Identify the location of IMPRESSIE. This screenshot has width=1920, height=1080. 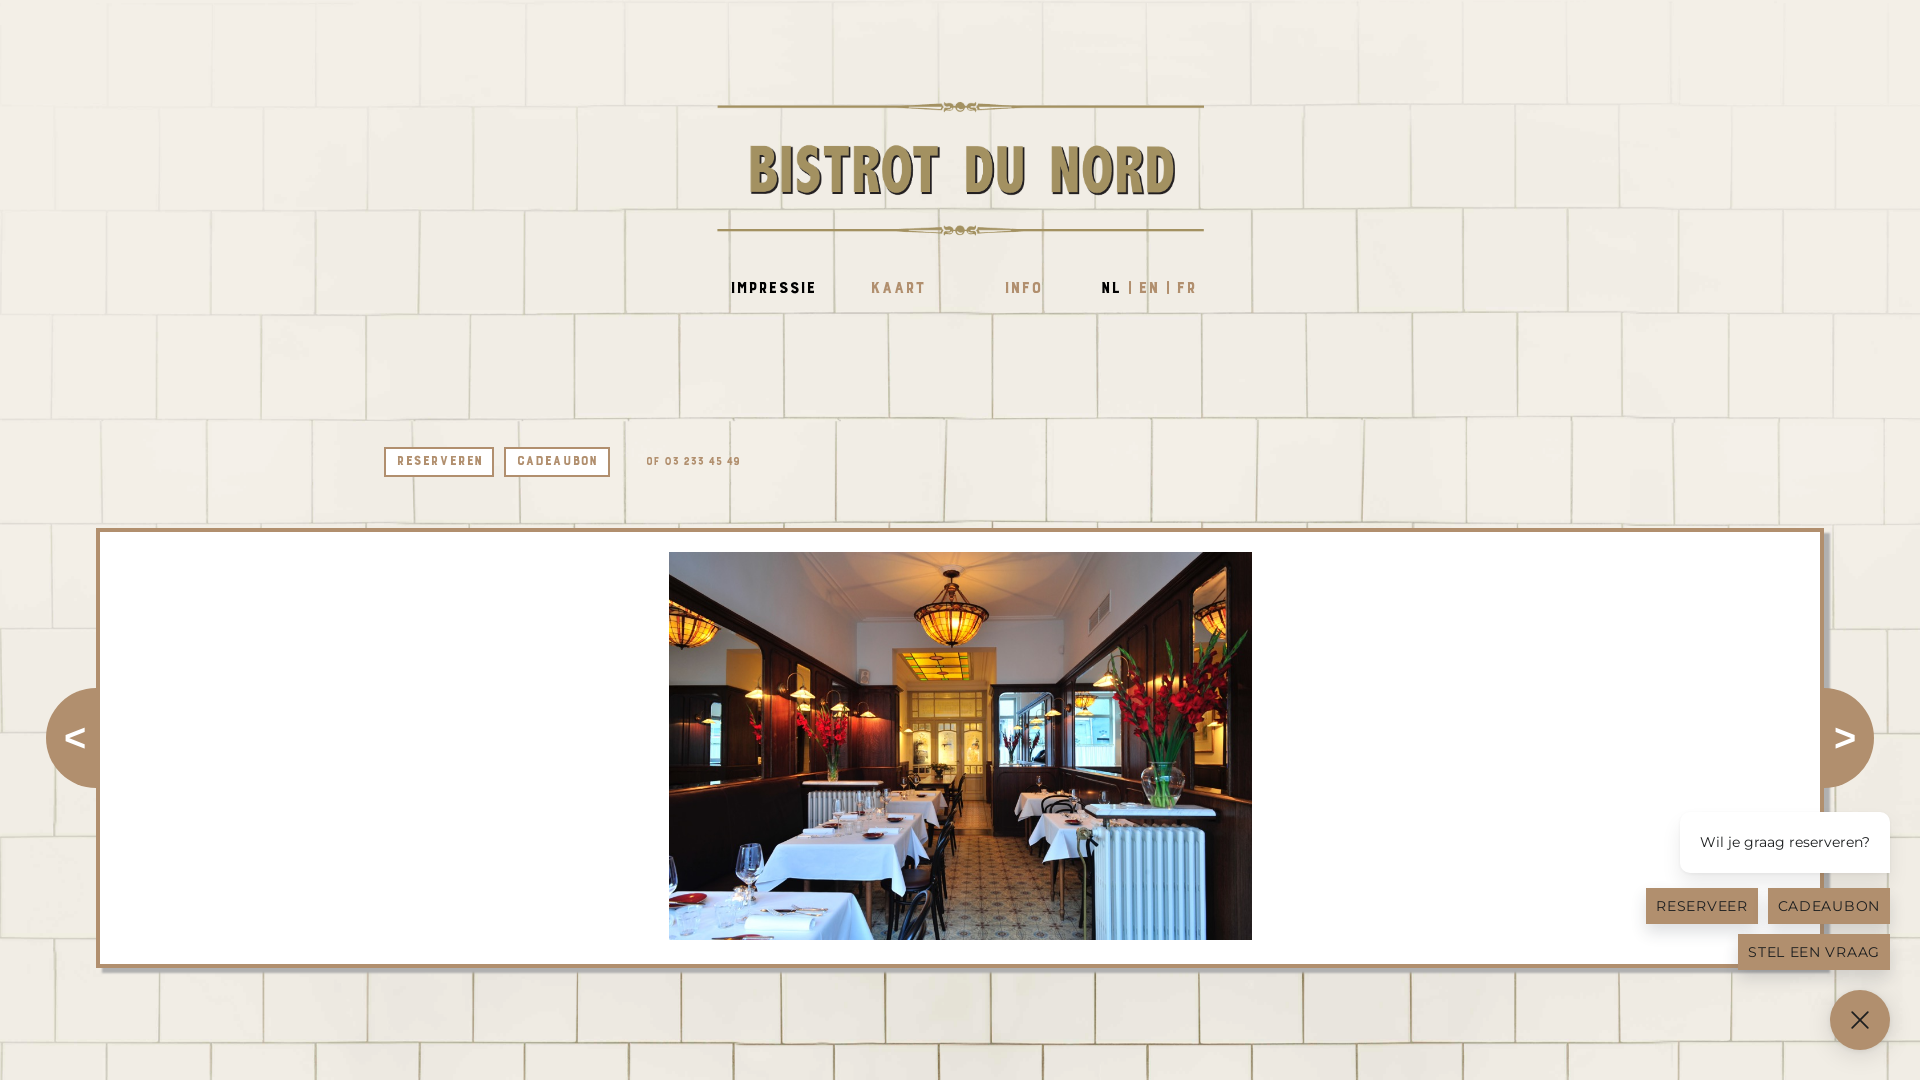
(772, 289).